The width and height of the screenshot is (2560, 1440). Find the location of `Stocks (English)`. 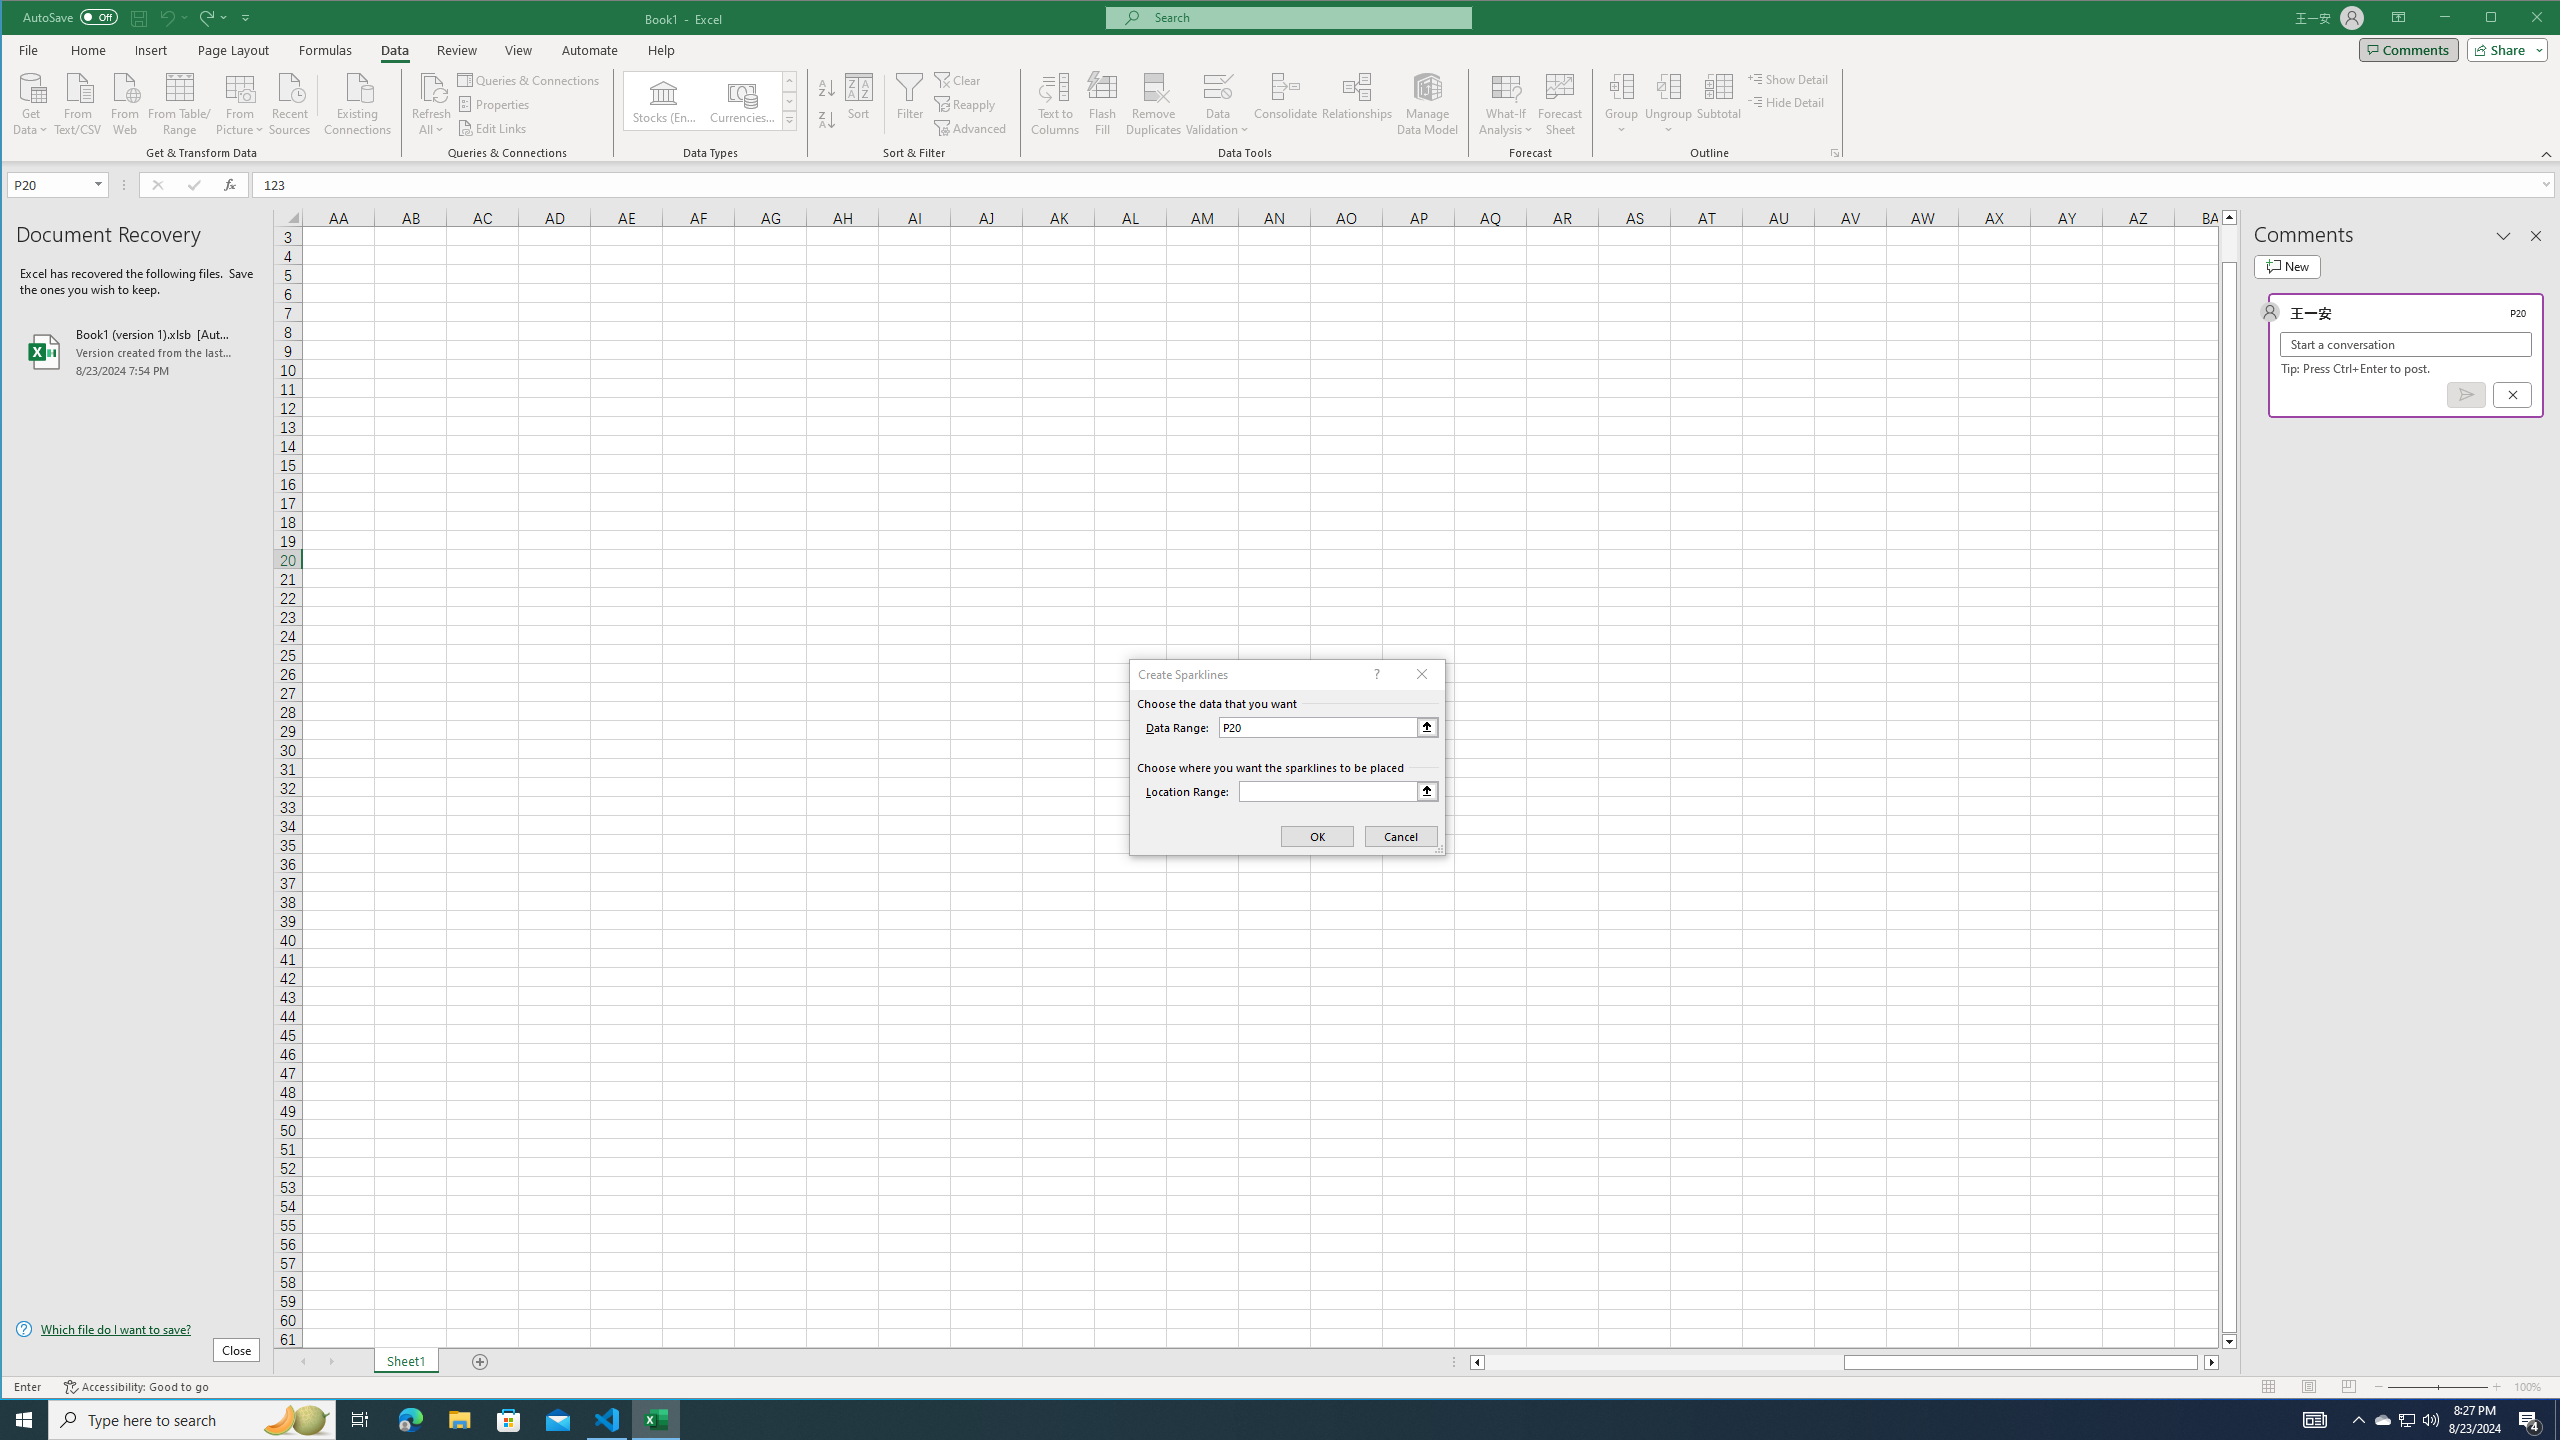

Stocks (English) is located at coordinates (664, 101).